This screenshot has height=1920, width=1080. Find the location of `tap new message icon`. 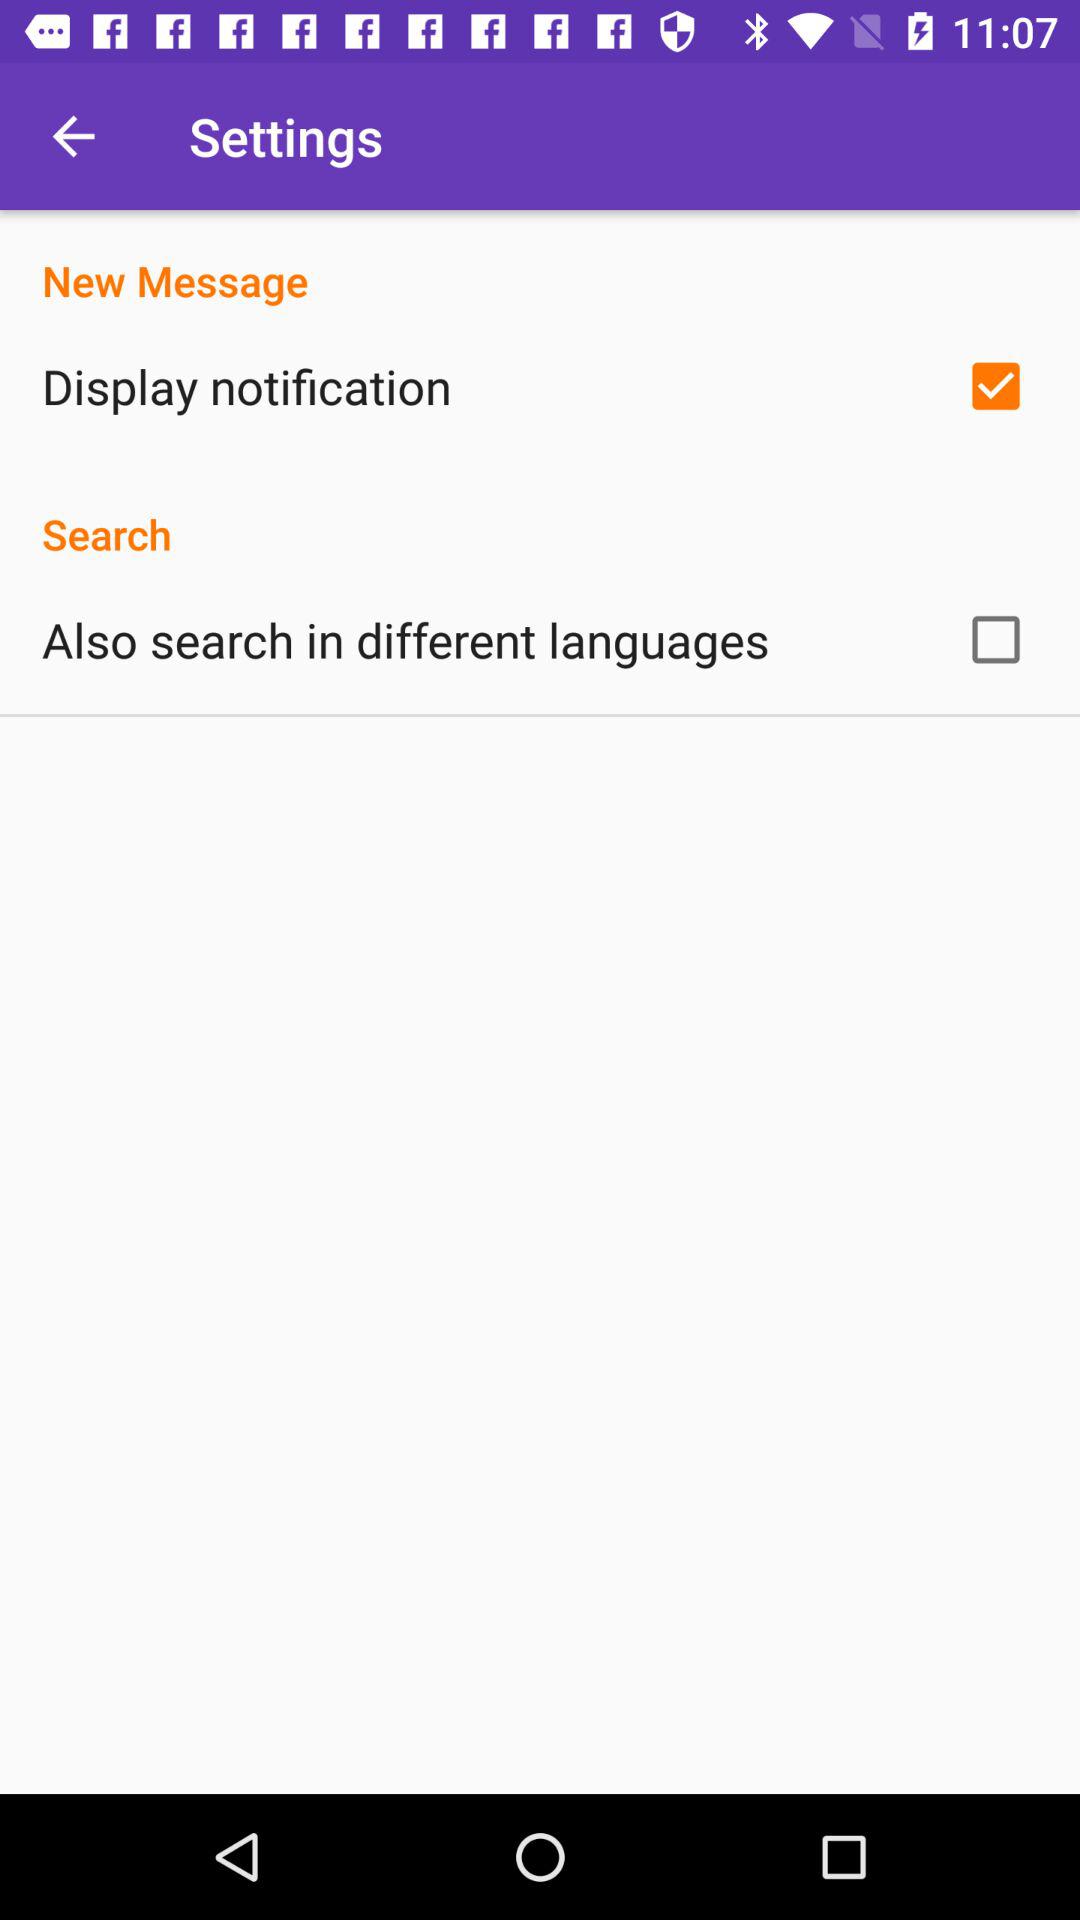

tap new message icon is located at coordinates (540, 260).